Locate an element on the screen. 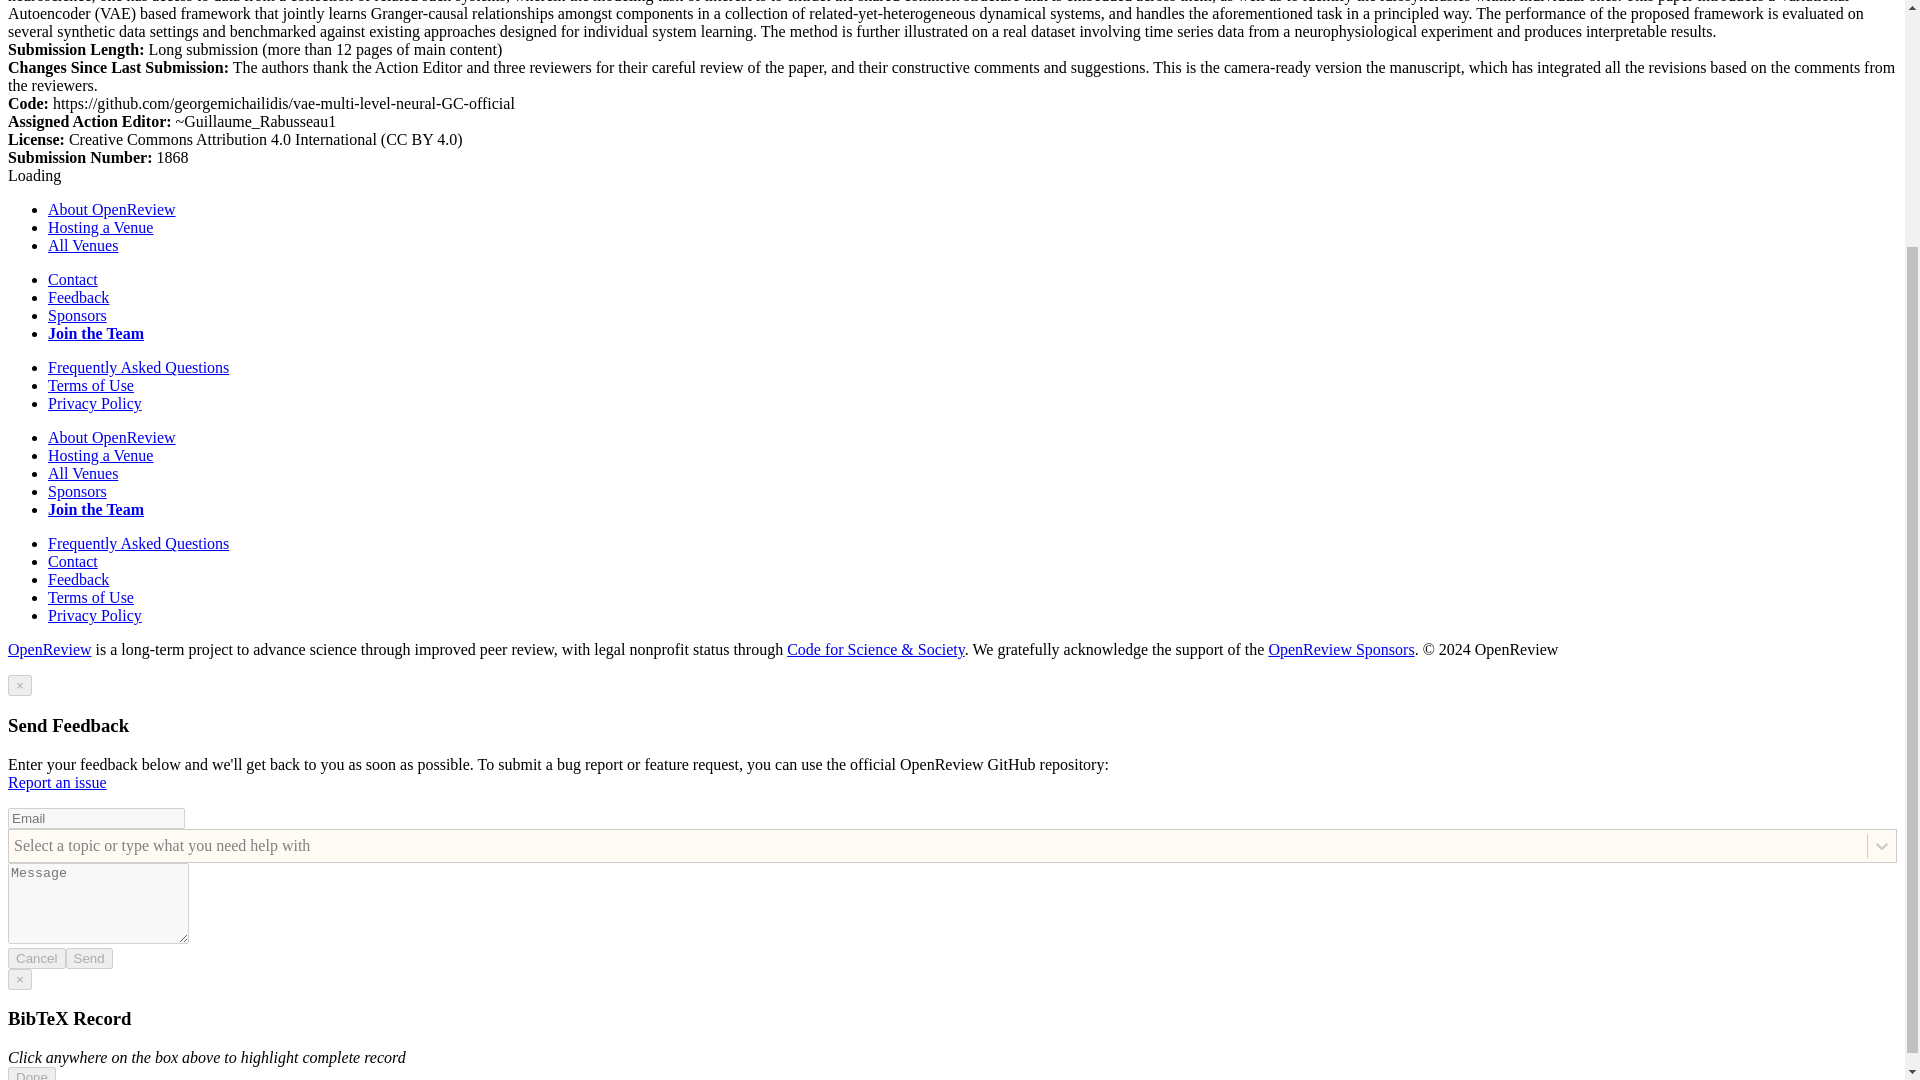 The height and width of the screenshot is (1080, 1920). About OpenReview is located at coordinates (112, 437).